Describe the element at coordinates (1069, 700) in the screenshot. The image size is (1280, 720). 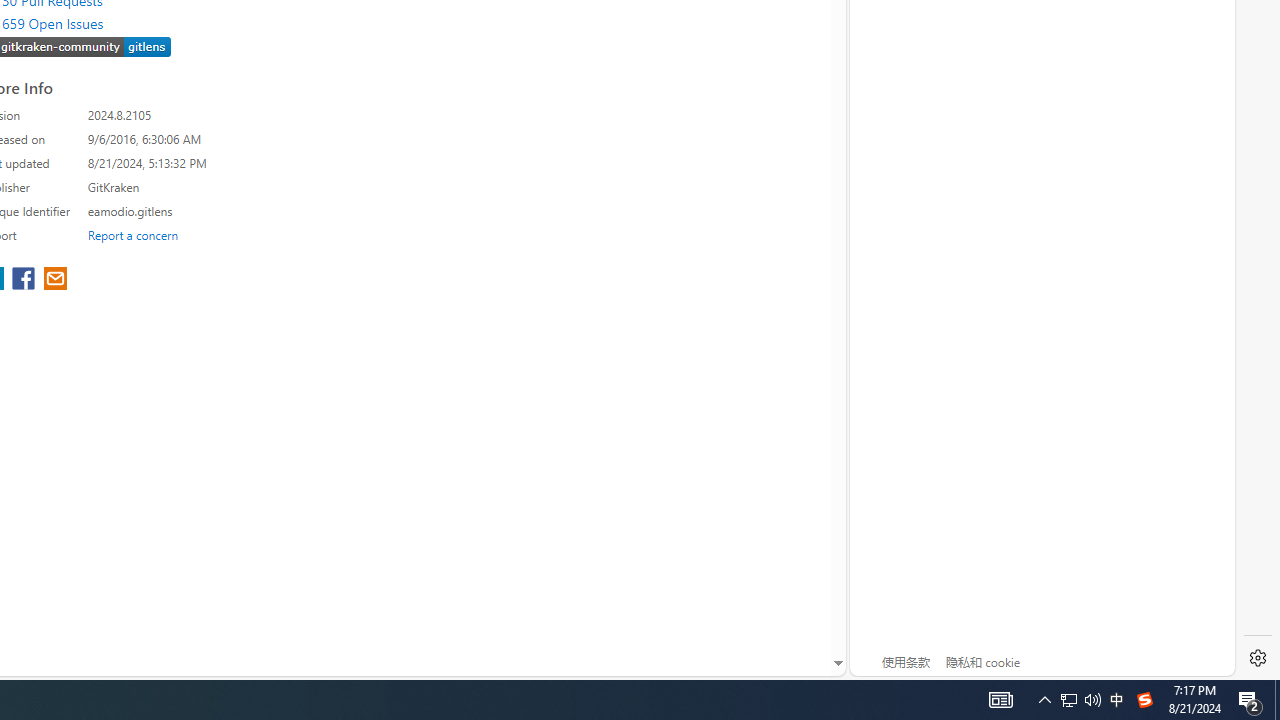
I see `Tray Input Indicator - Chinese (Simplified, China)` at that location.